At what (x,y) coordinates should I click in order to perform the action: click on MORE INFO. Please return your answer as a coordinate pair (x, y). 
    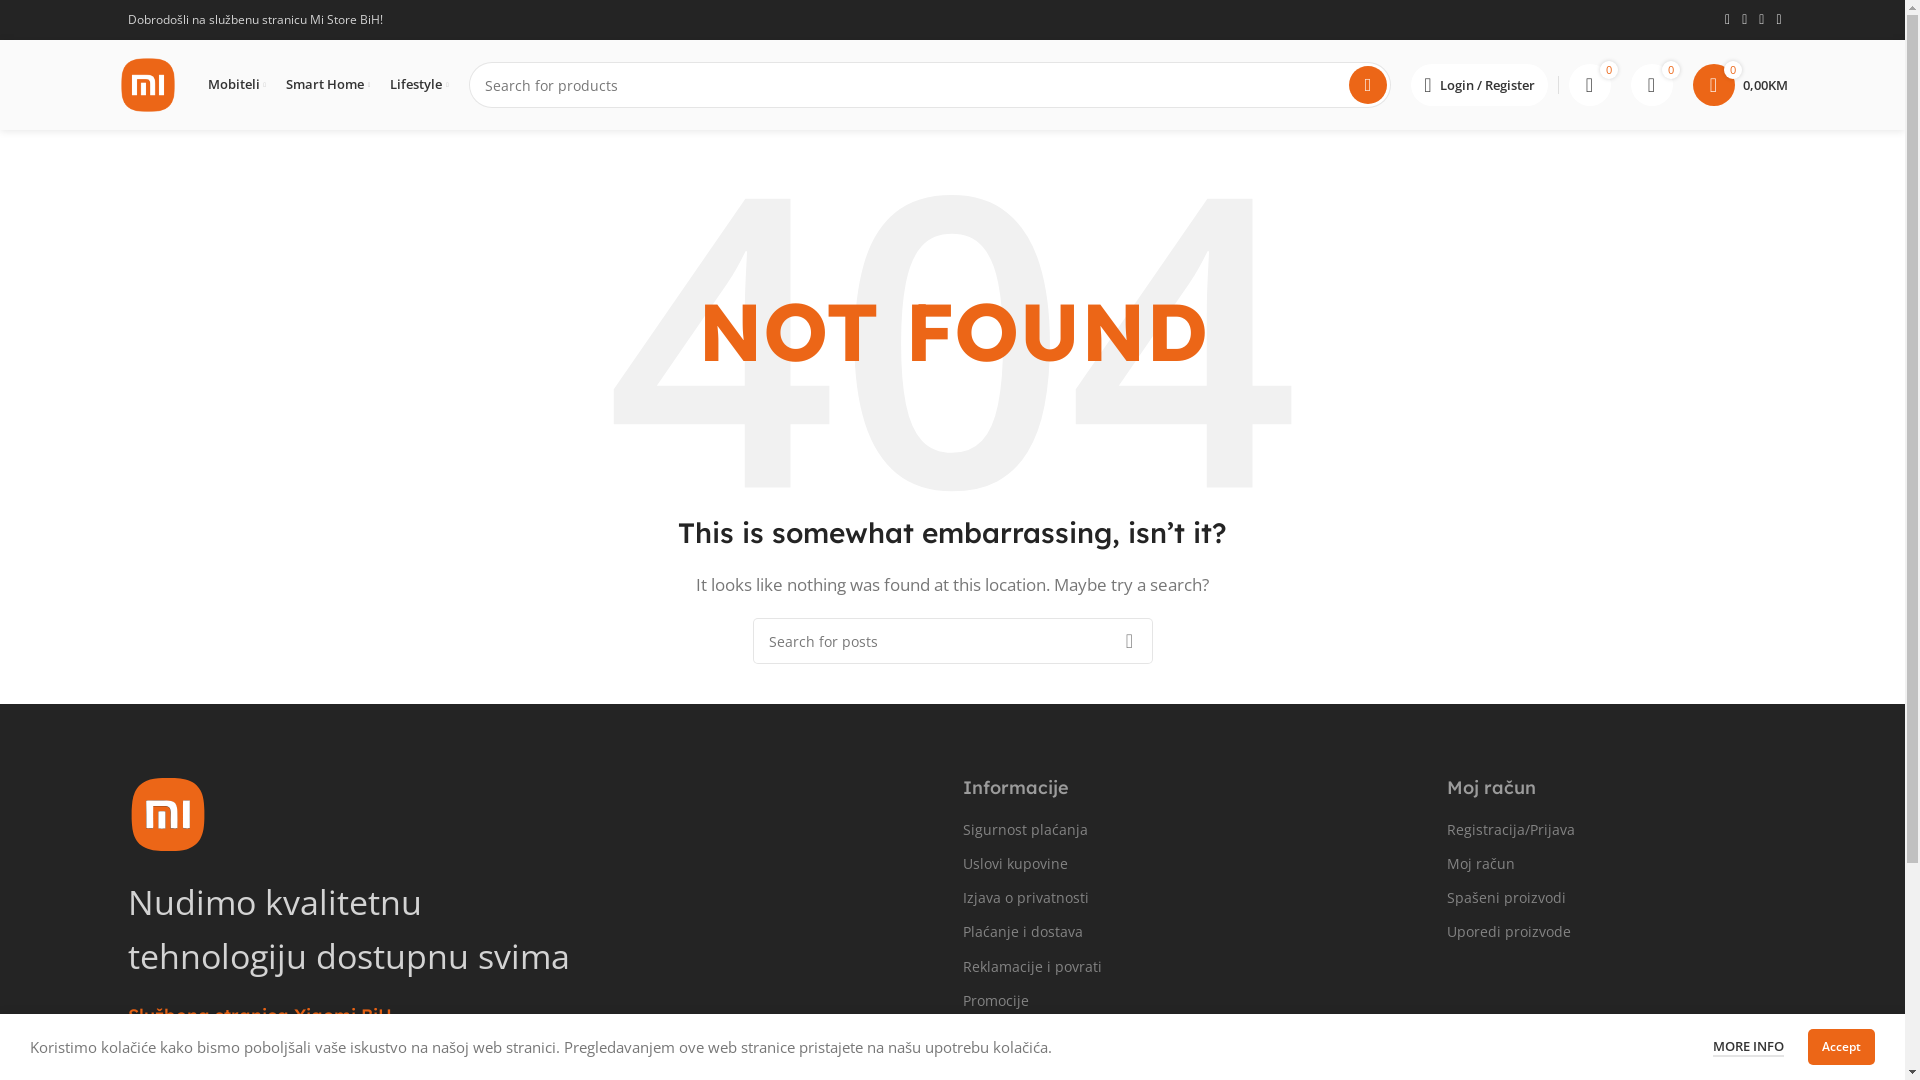
    Looking at the image, I should click on (1748, 1047).